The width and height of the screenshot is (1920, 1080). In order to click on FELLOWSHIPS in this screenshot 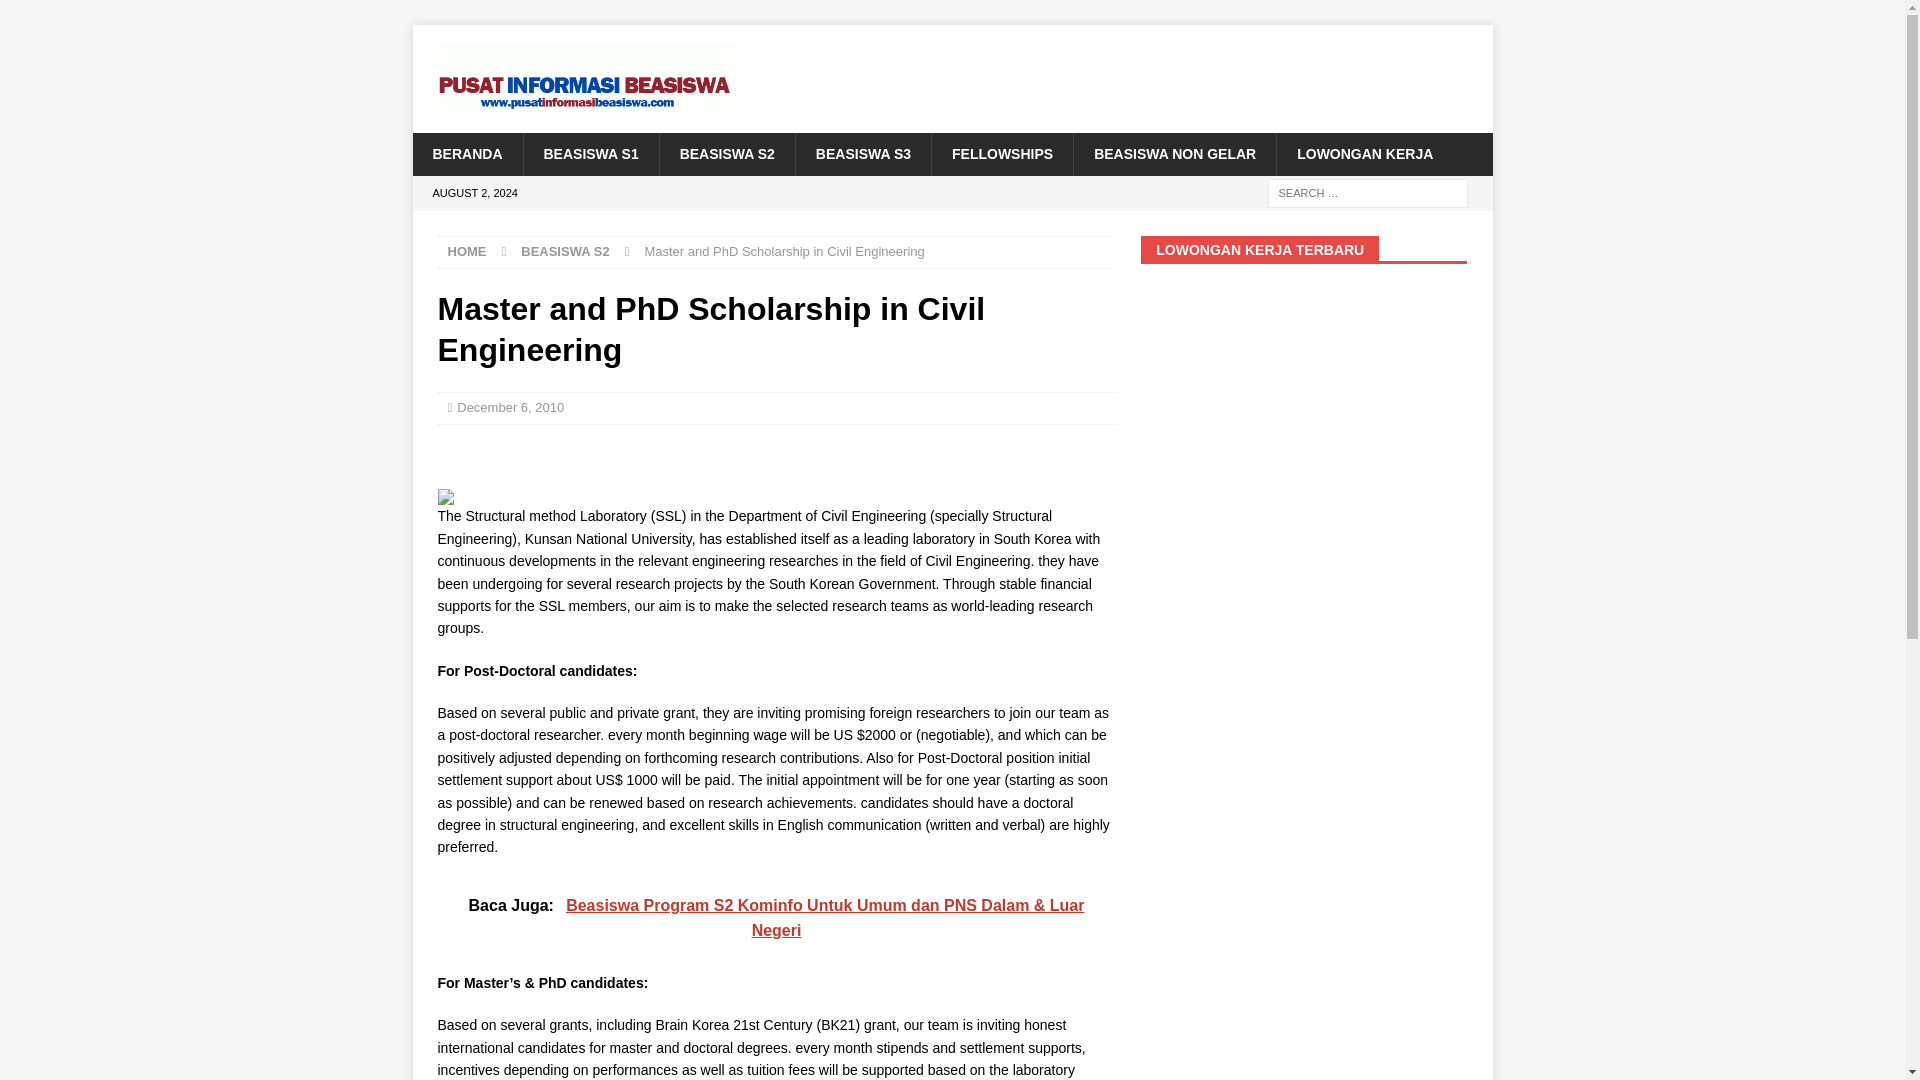, I will do `click(1002, 153)`.